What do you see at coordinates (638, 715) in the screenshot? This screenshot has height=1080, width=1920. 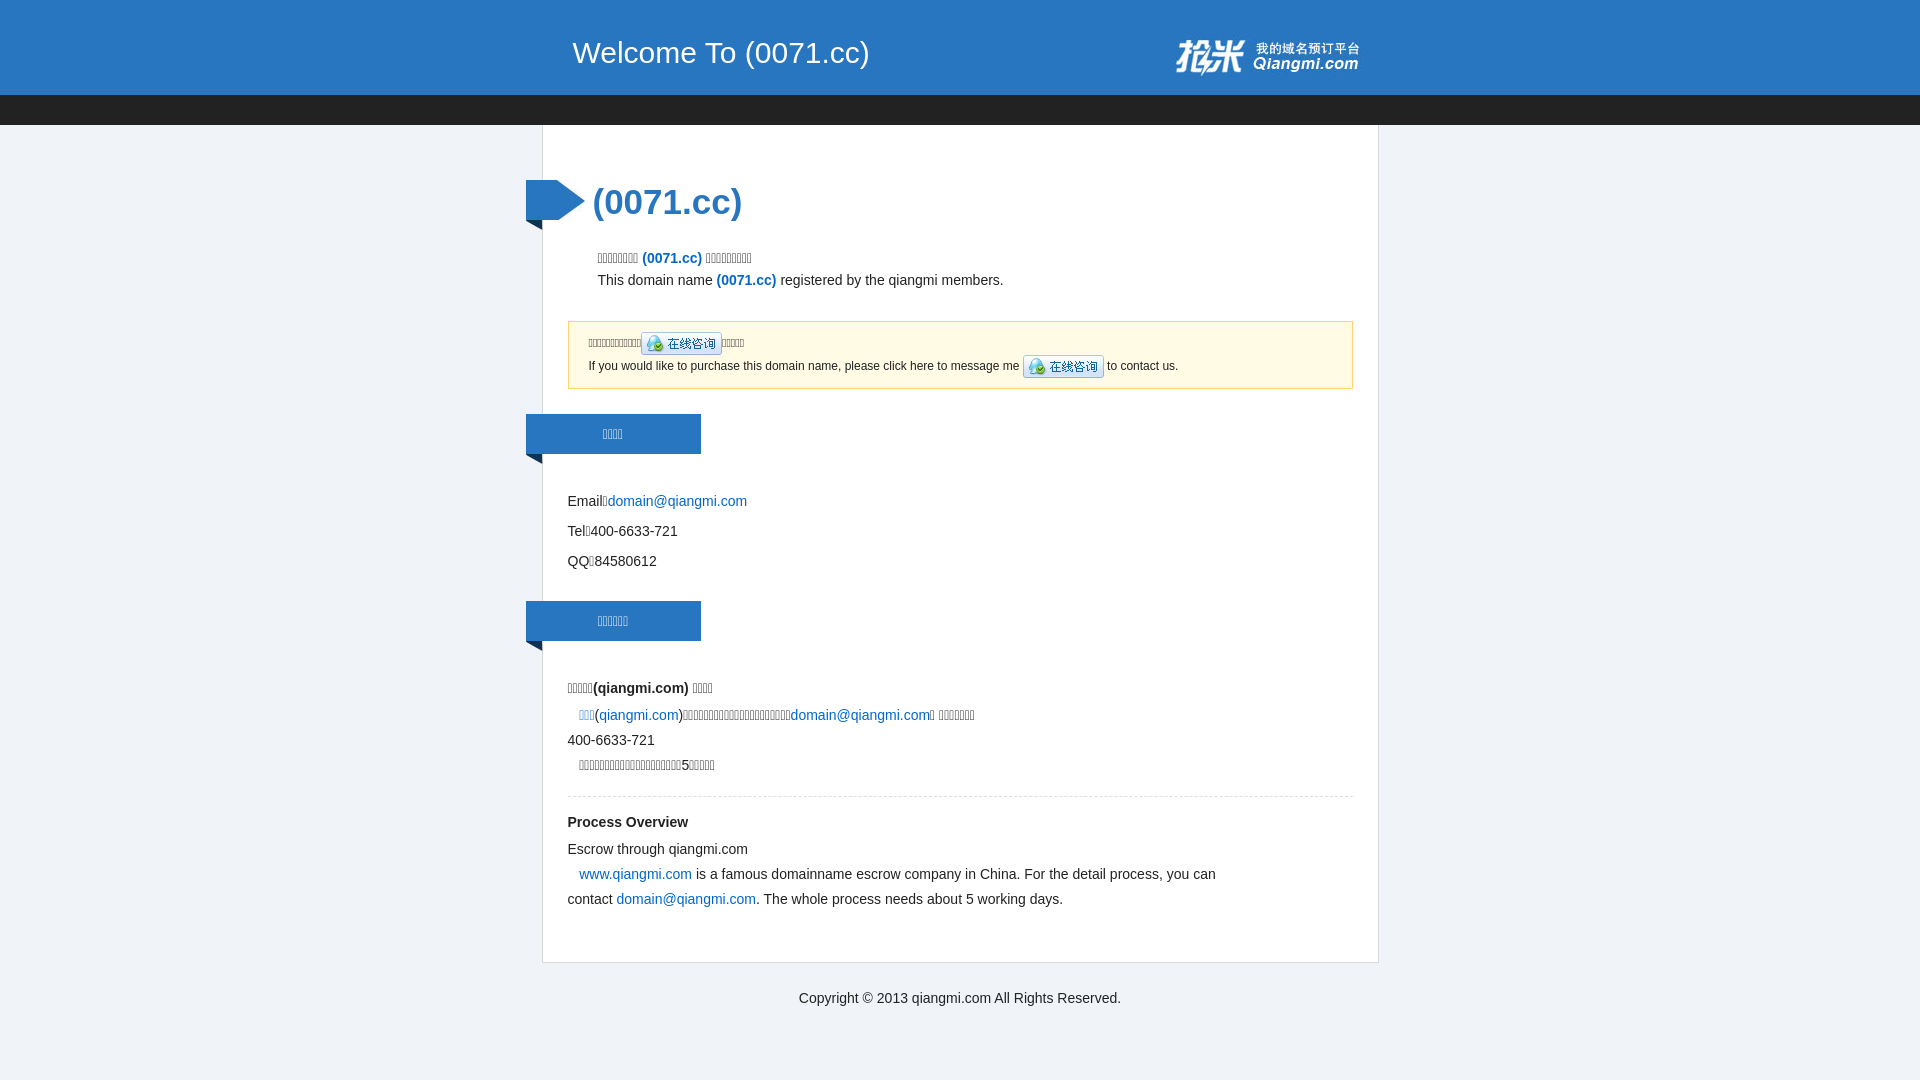 I see `qiangmi.com` at bounding box center [638, 715].